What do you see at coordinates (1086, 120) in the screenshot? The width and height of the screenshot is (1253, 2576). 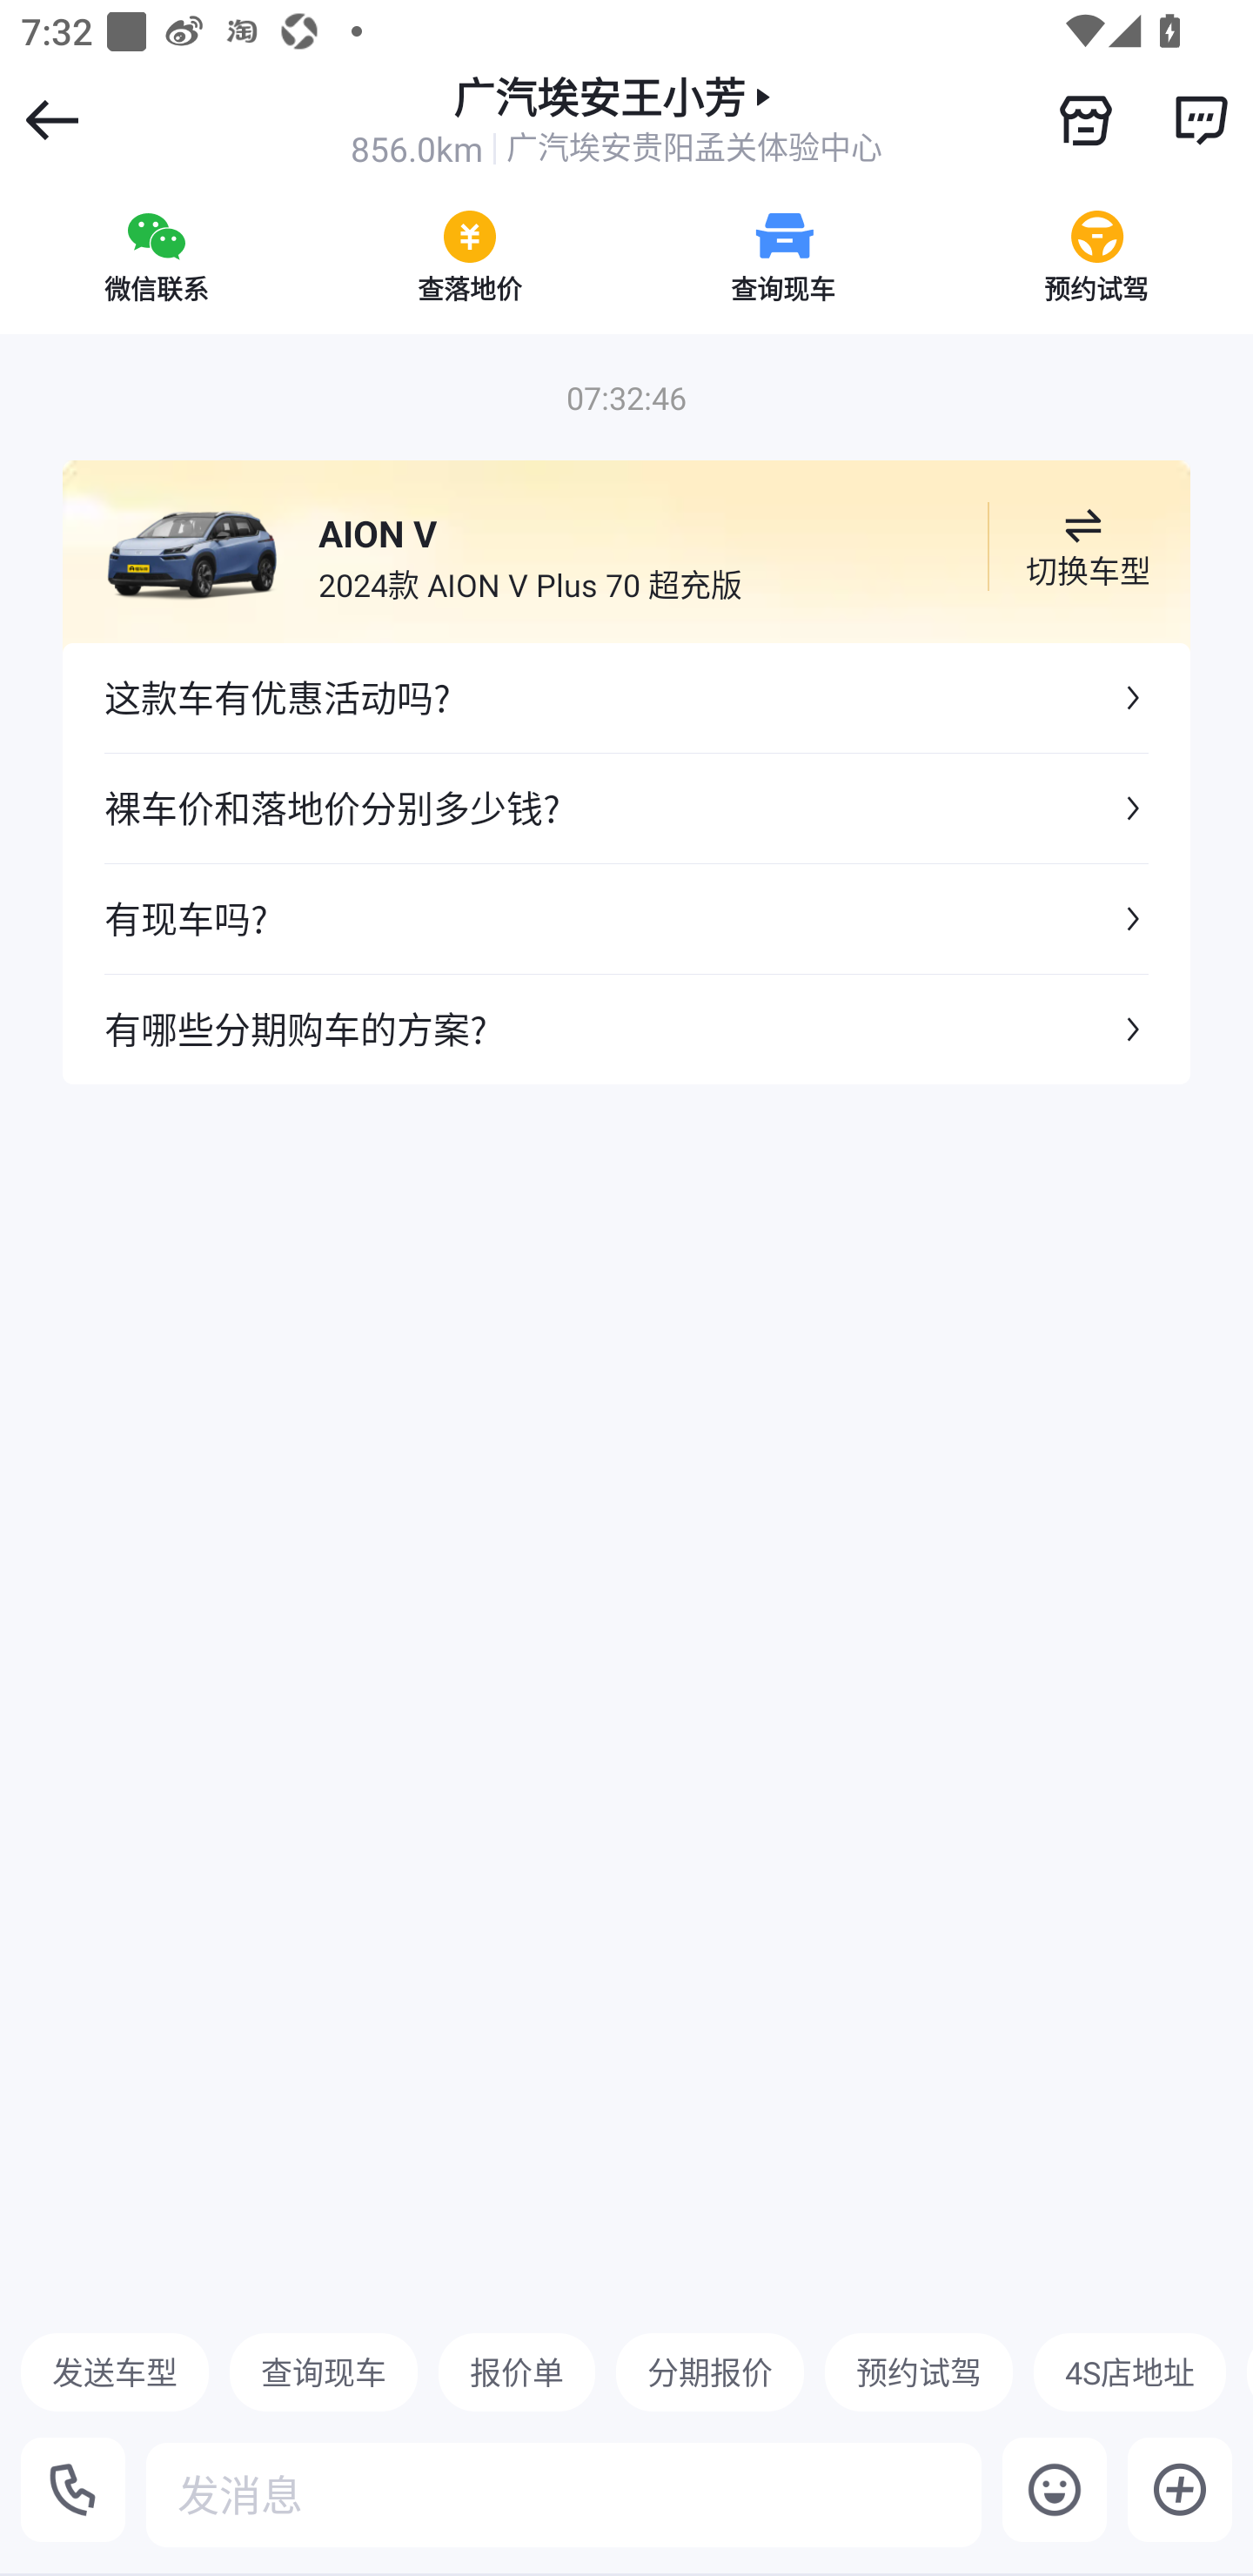 I see `` at bounding box center [1086, 120].